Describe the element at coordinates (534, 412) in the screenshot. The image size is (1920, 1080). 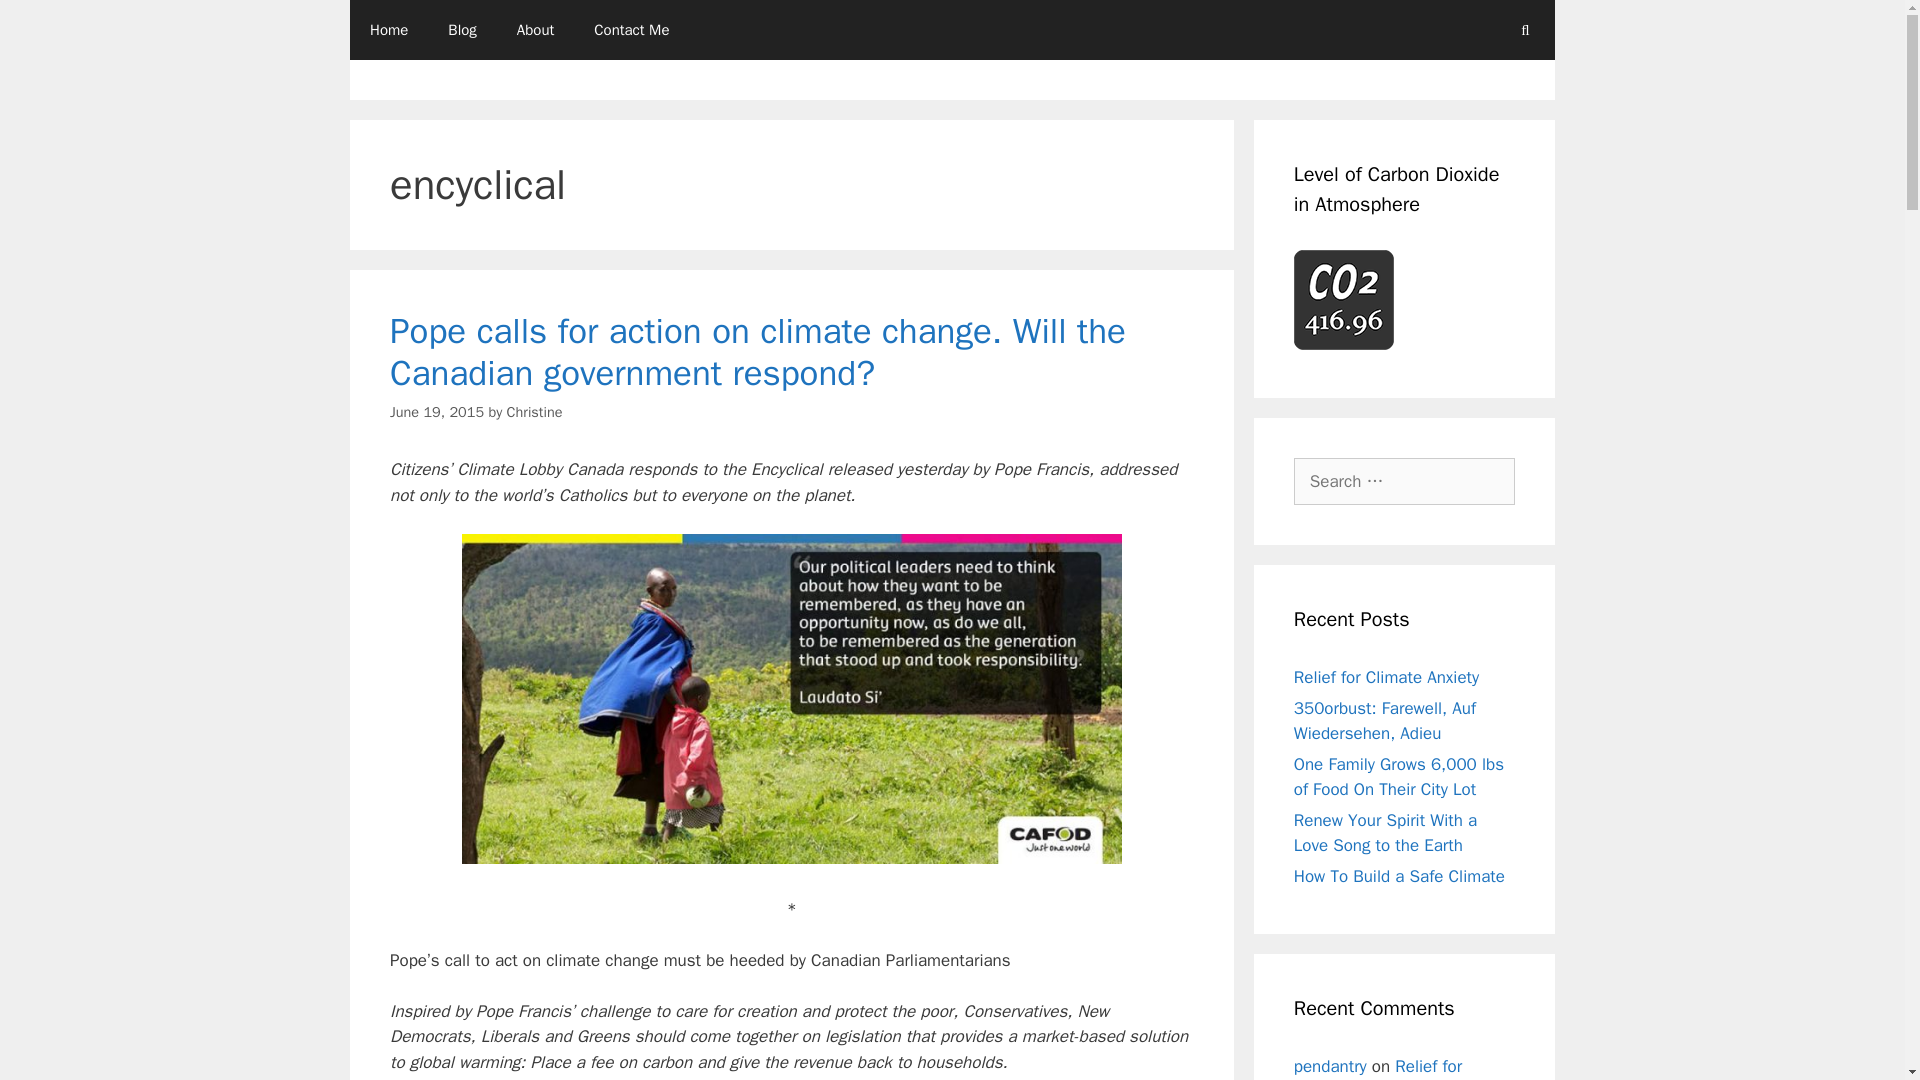
I see `View all posts by Christine` at that location.